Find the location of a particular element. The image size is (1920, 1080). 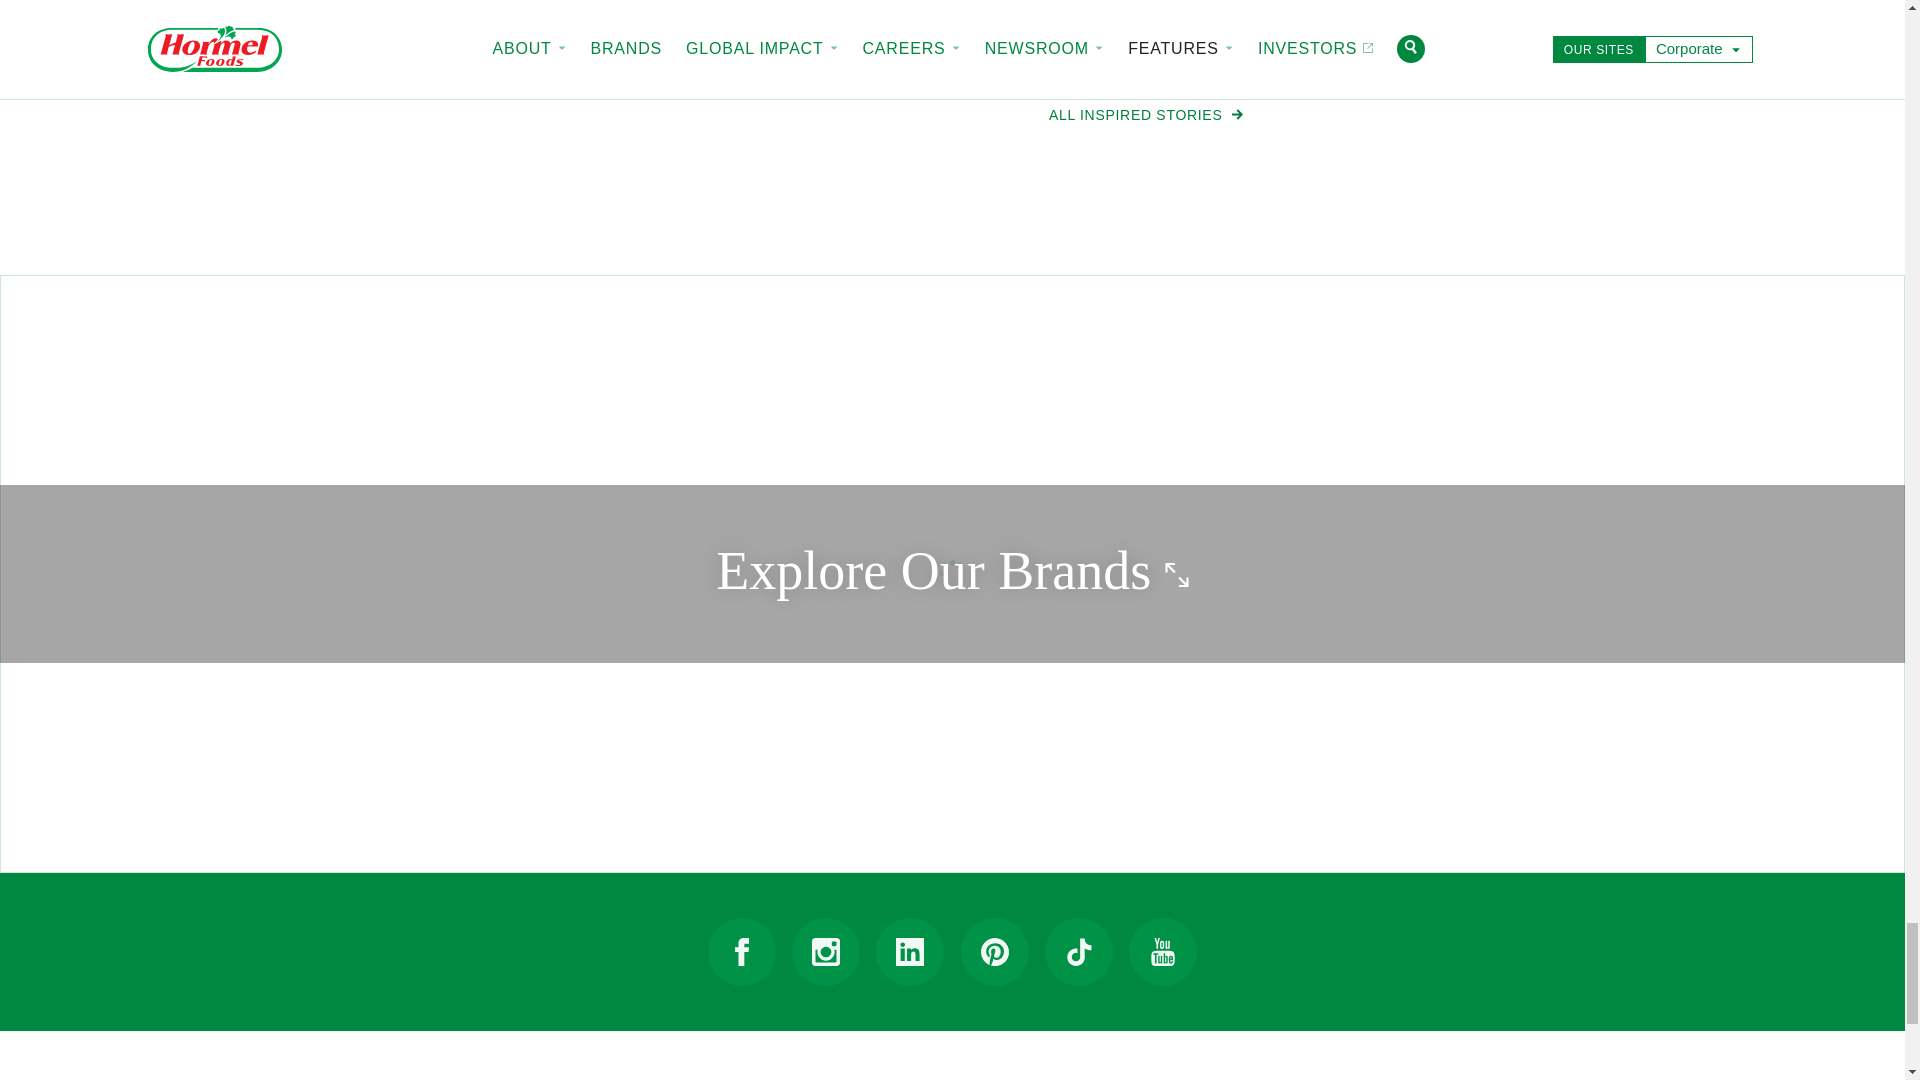

Pinterest is located at coordinates (995, 952).